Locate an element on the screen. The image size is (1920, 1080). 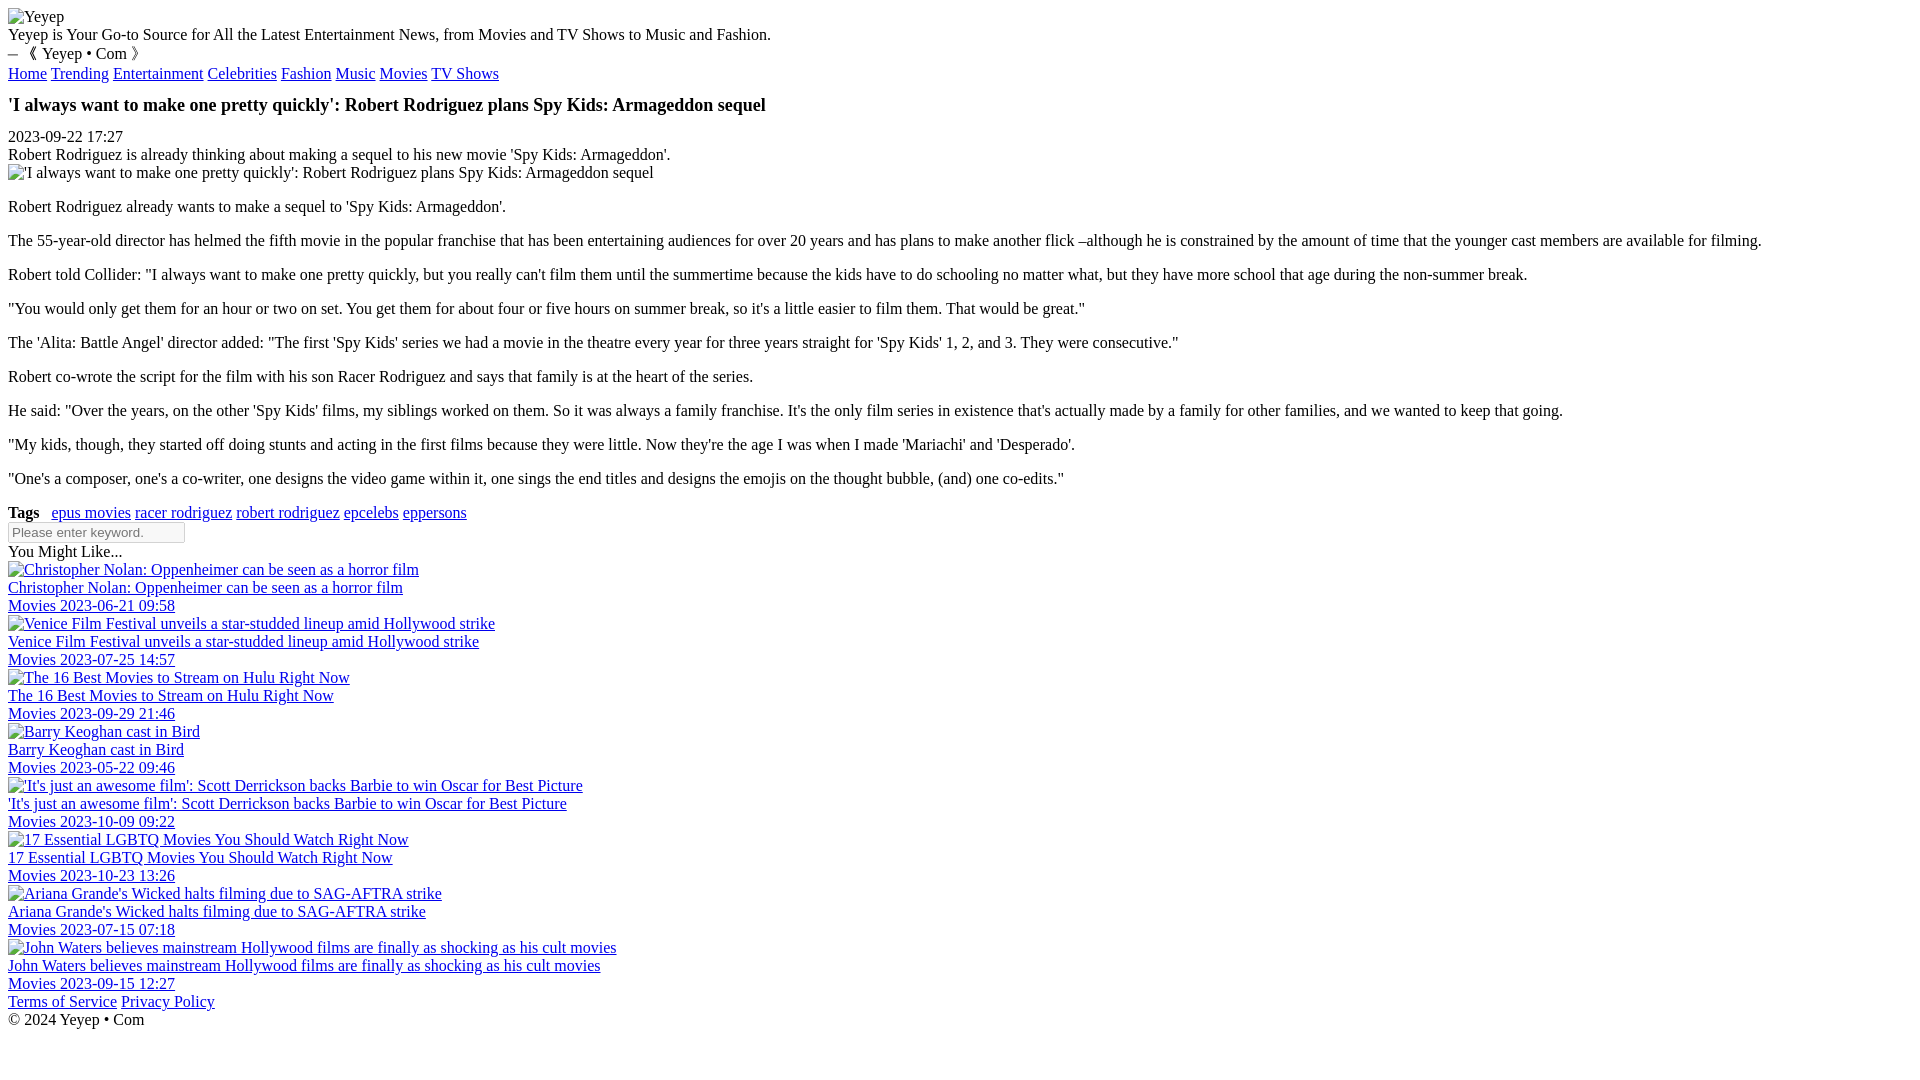
epcelebs is located at coordinates (371, 512).